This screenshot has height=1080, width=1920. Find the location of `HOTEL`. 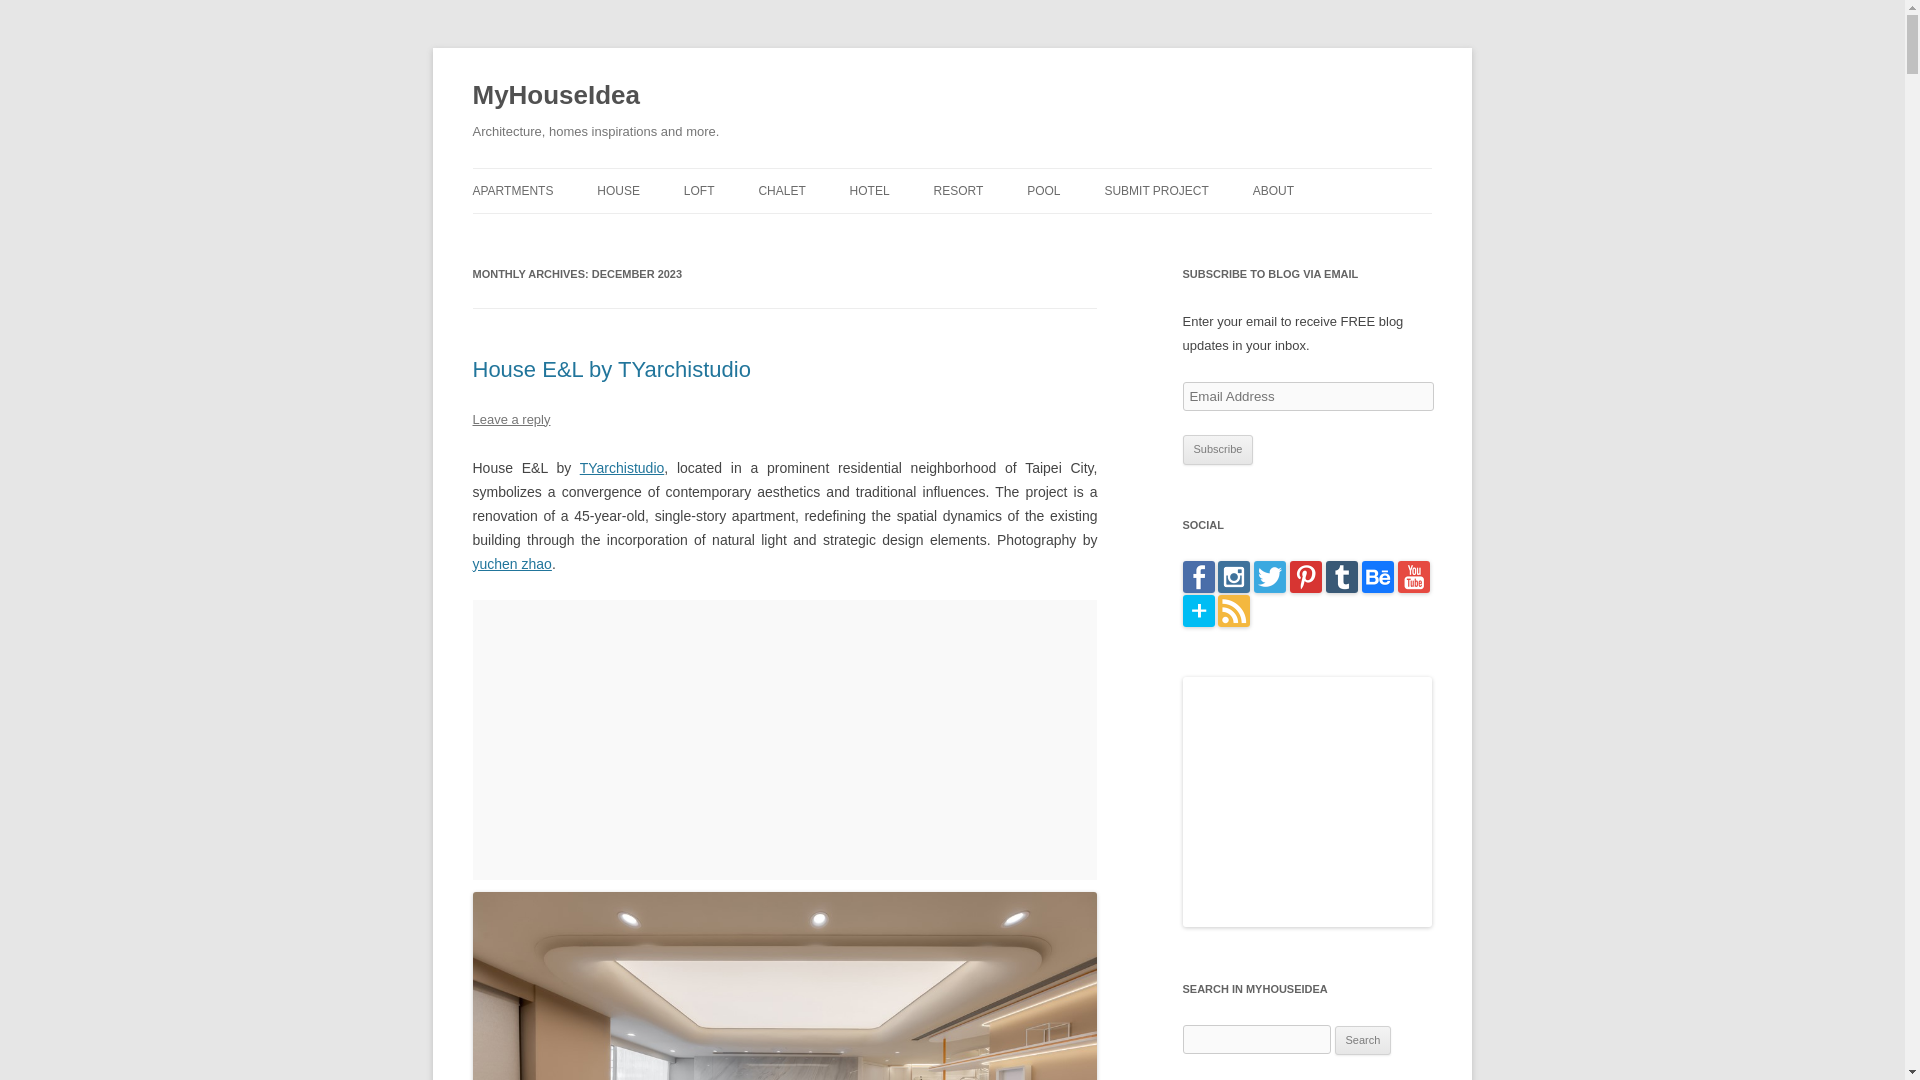

HOTEL is located at coordinates (870, 190).